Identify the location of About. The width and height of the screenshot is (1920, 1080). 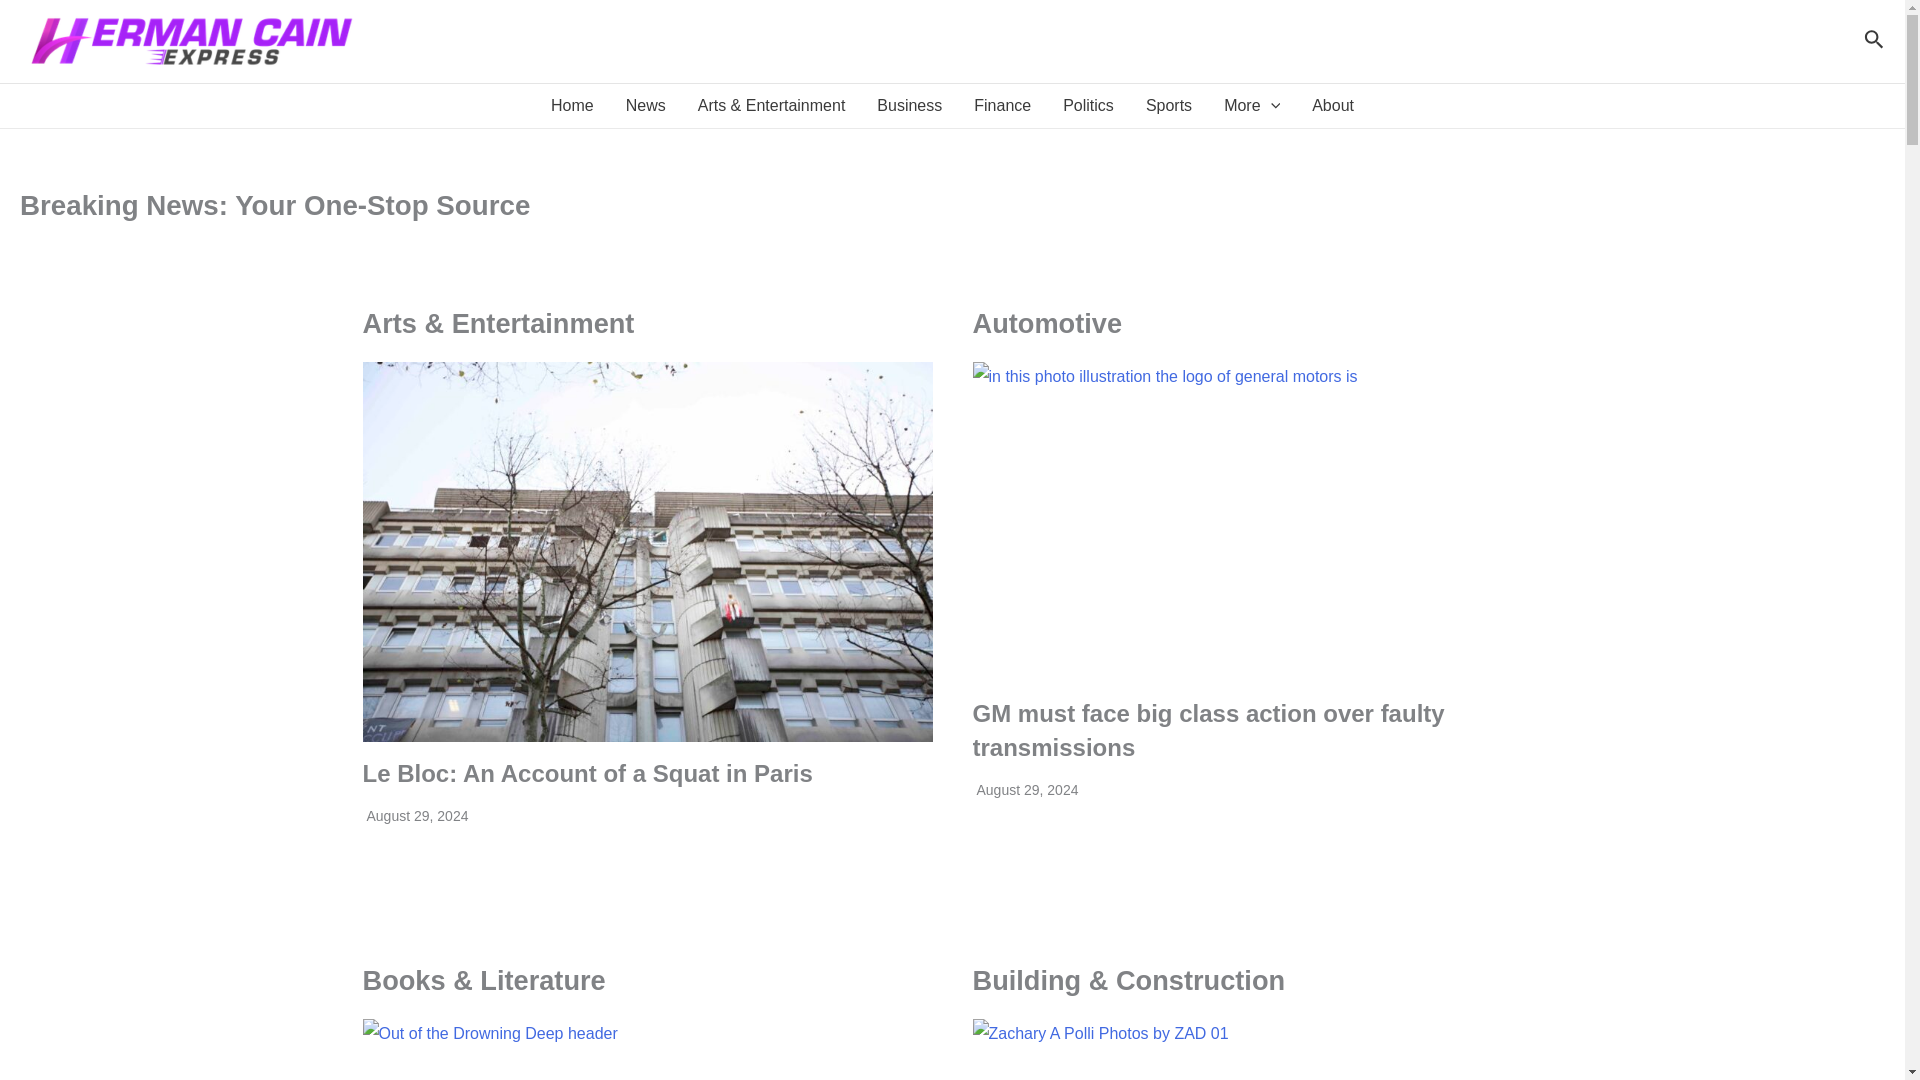
(1333, 106).